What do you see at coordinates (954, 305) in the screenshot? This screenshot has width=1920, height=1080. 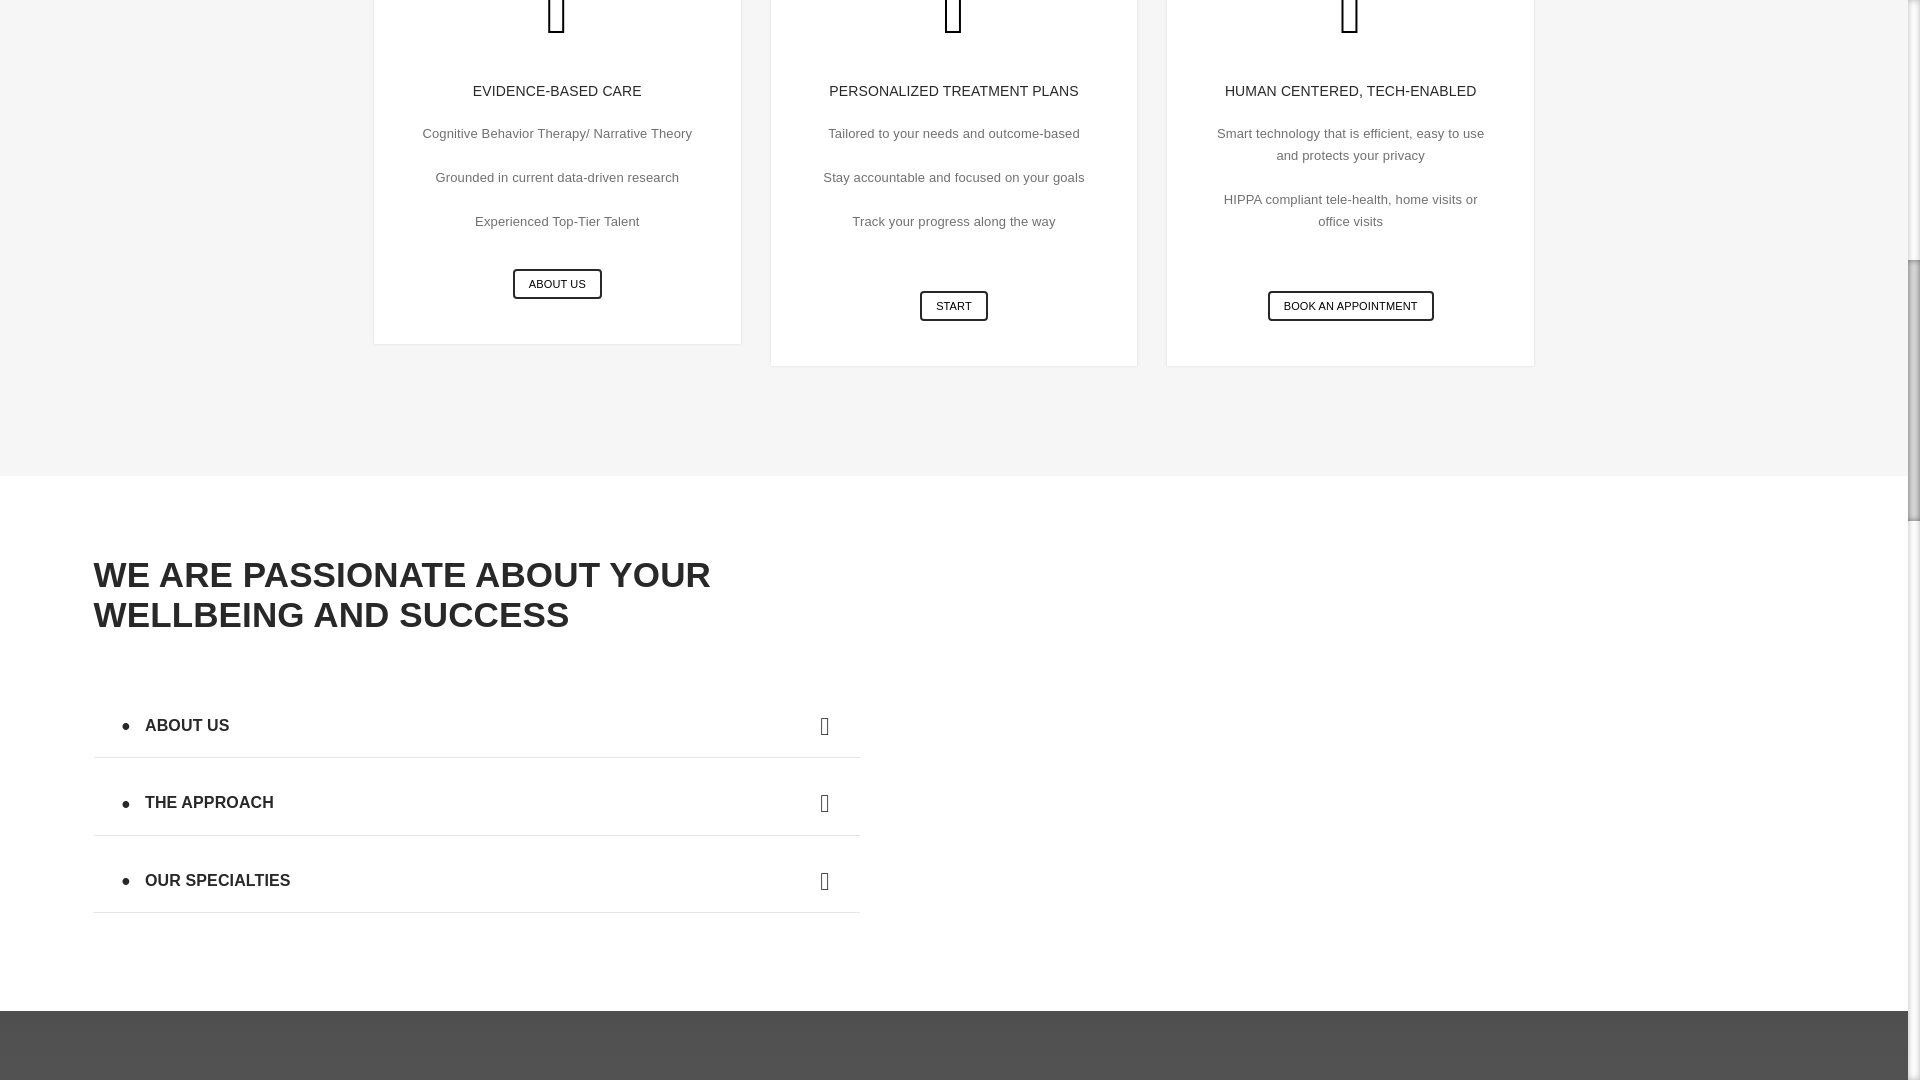 I see `START` at bounding box center [954, 305].